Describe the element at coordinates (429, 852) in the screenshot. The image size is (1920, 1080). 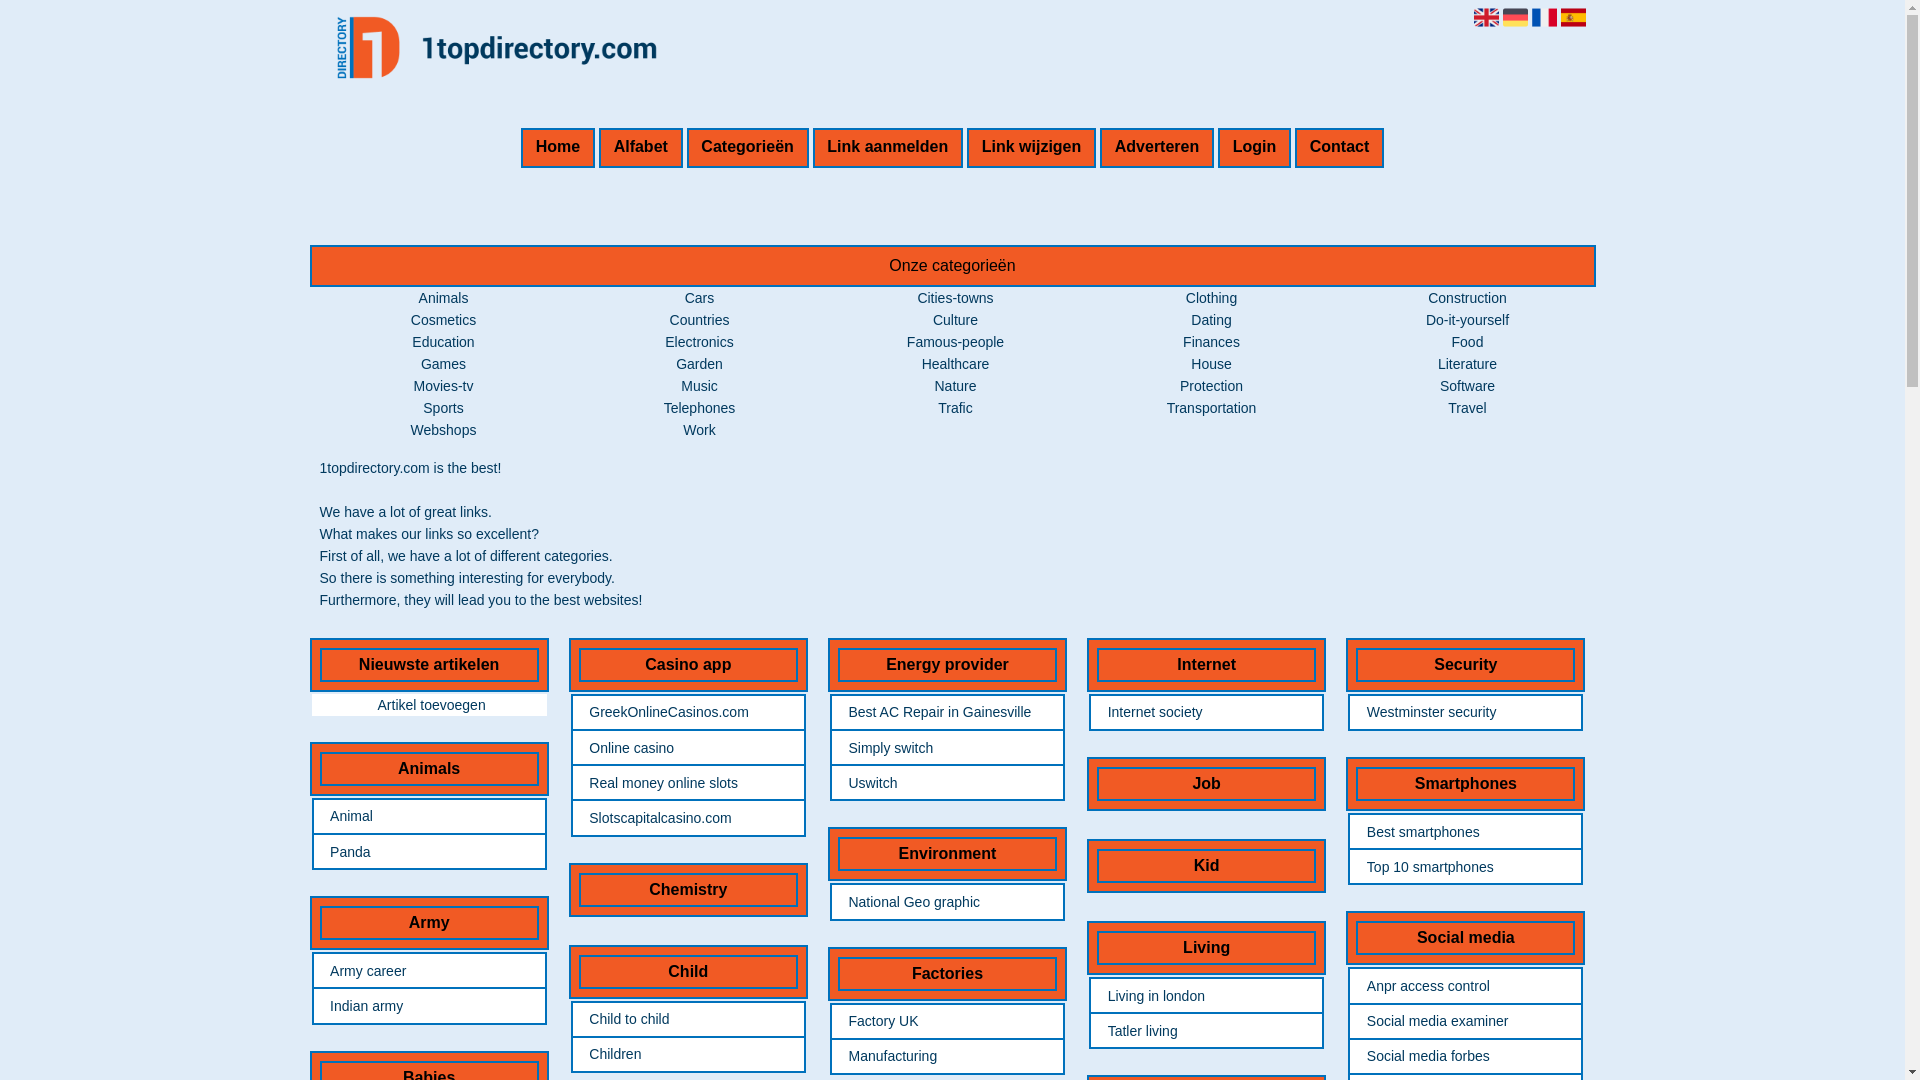
I see `Panda` at that location.